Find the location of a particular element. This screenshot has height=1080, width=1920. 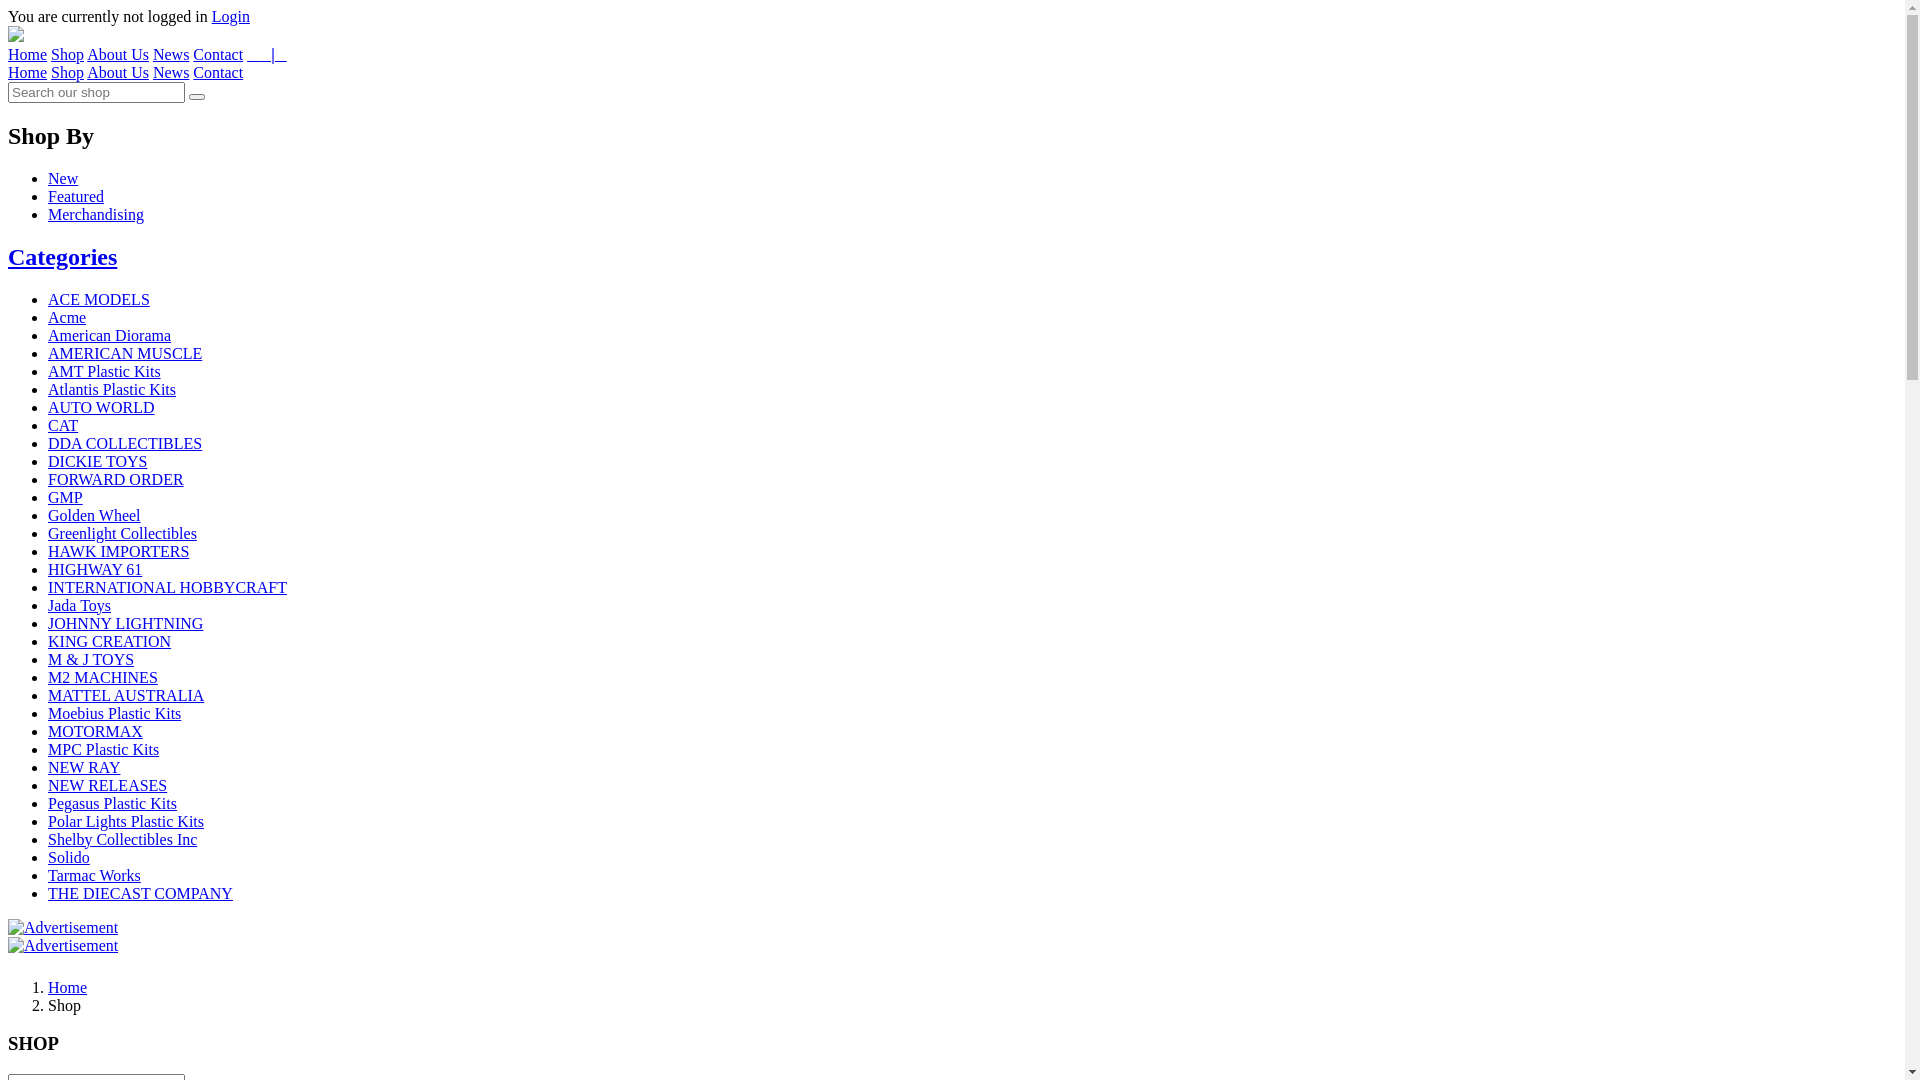

Login is located at coordinates (231, 16).